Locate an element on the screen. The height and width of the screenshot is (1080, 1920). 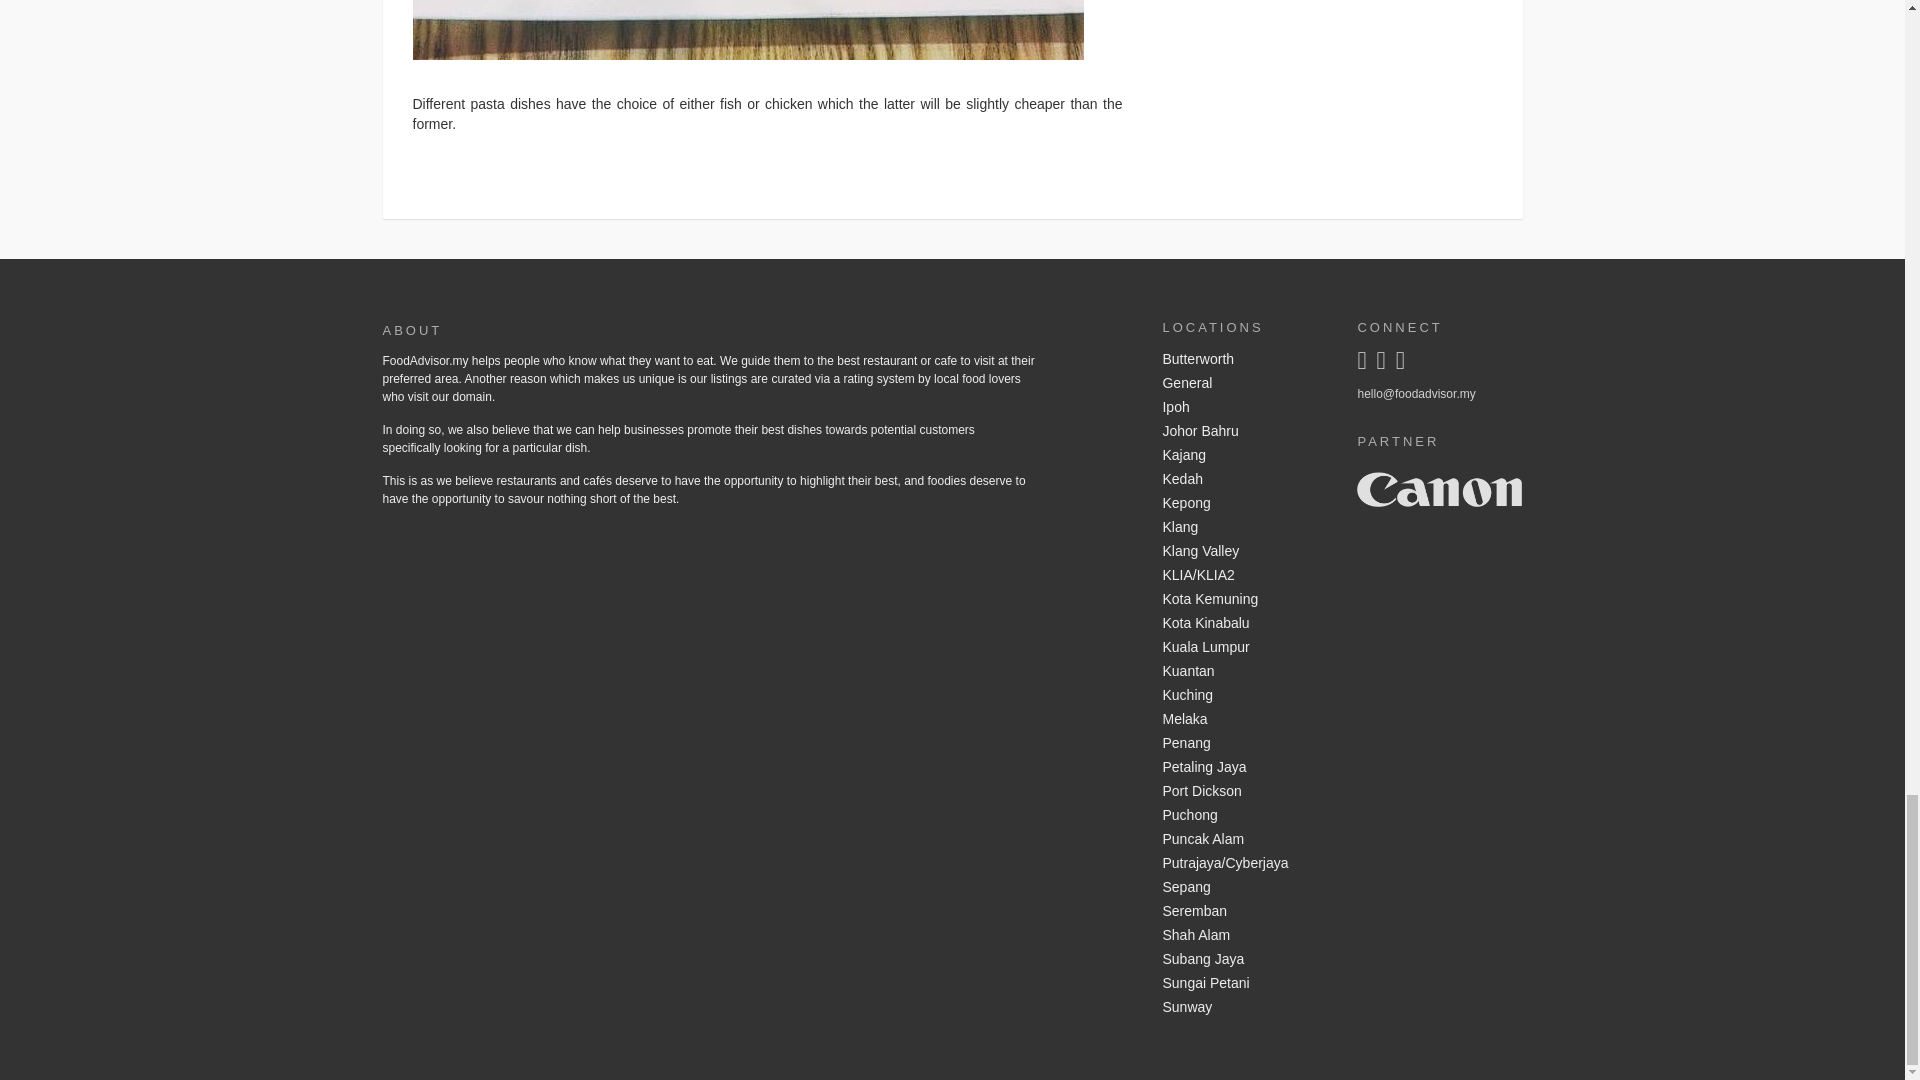
Kuala Lumpur is located at coordinates (1244, 648).